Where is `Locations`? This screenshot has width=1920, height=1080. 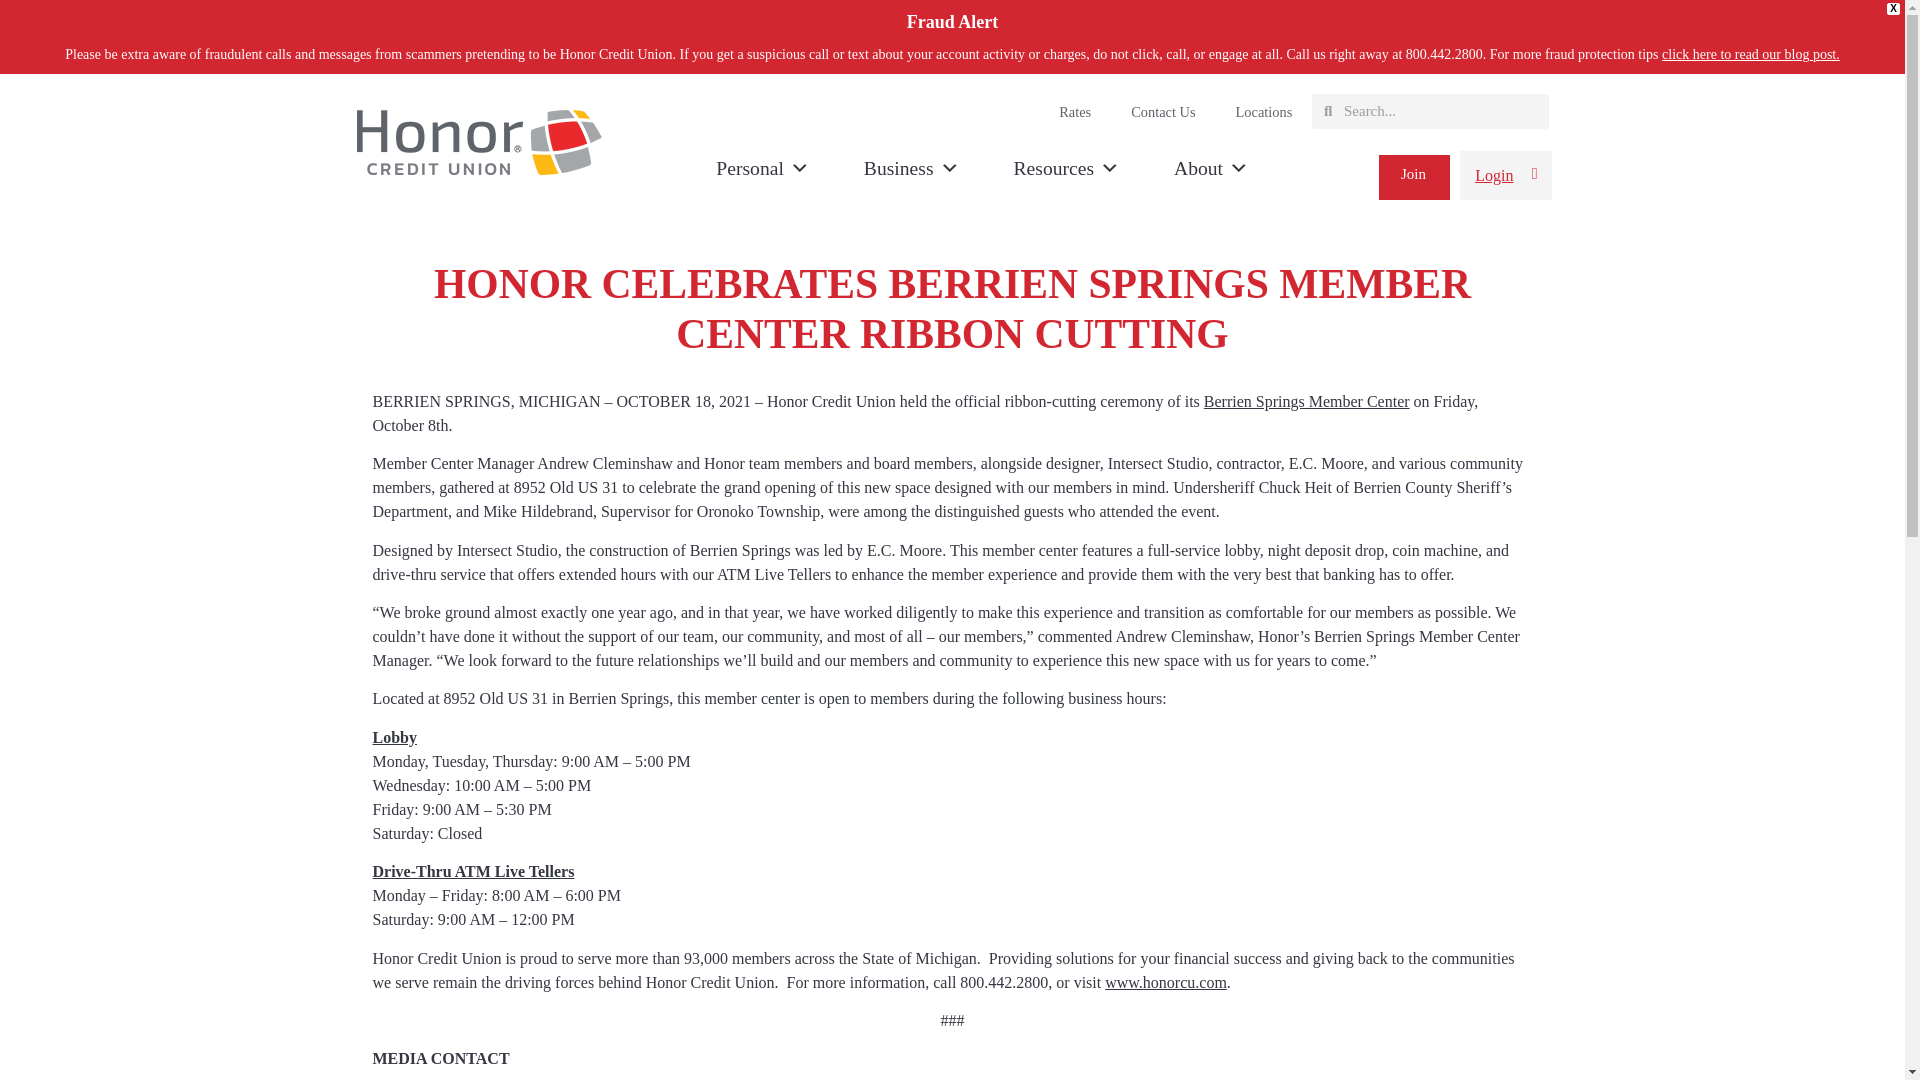 Locations is located at coordinates (1264, 112).